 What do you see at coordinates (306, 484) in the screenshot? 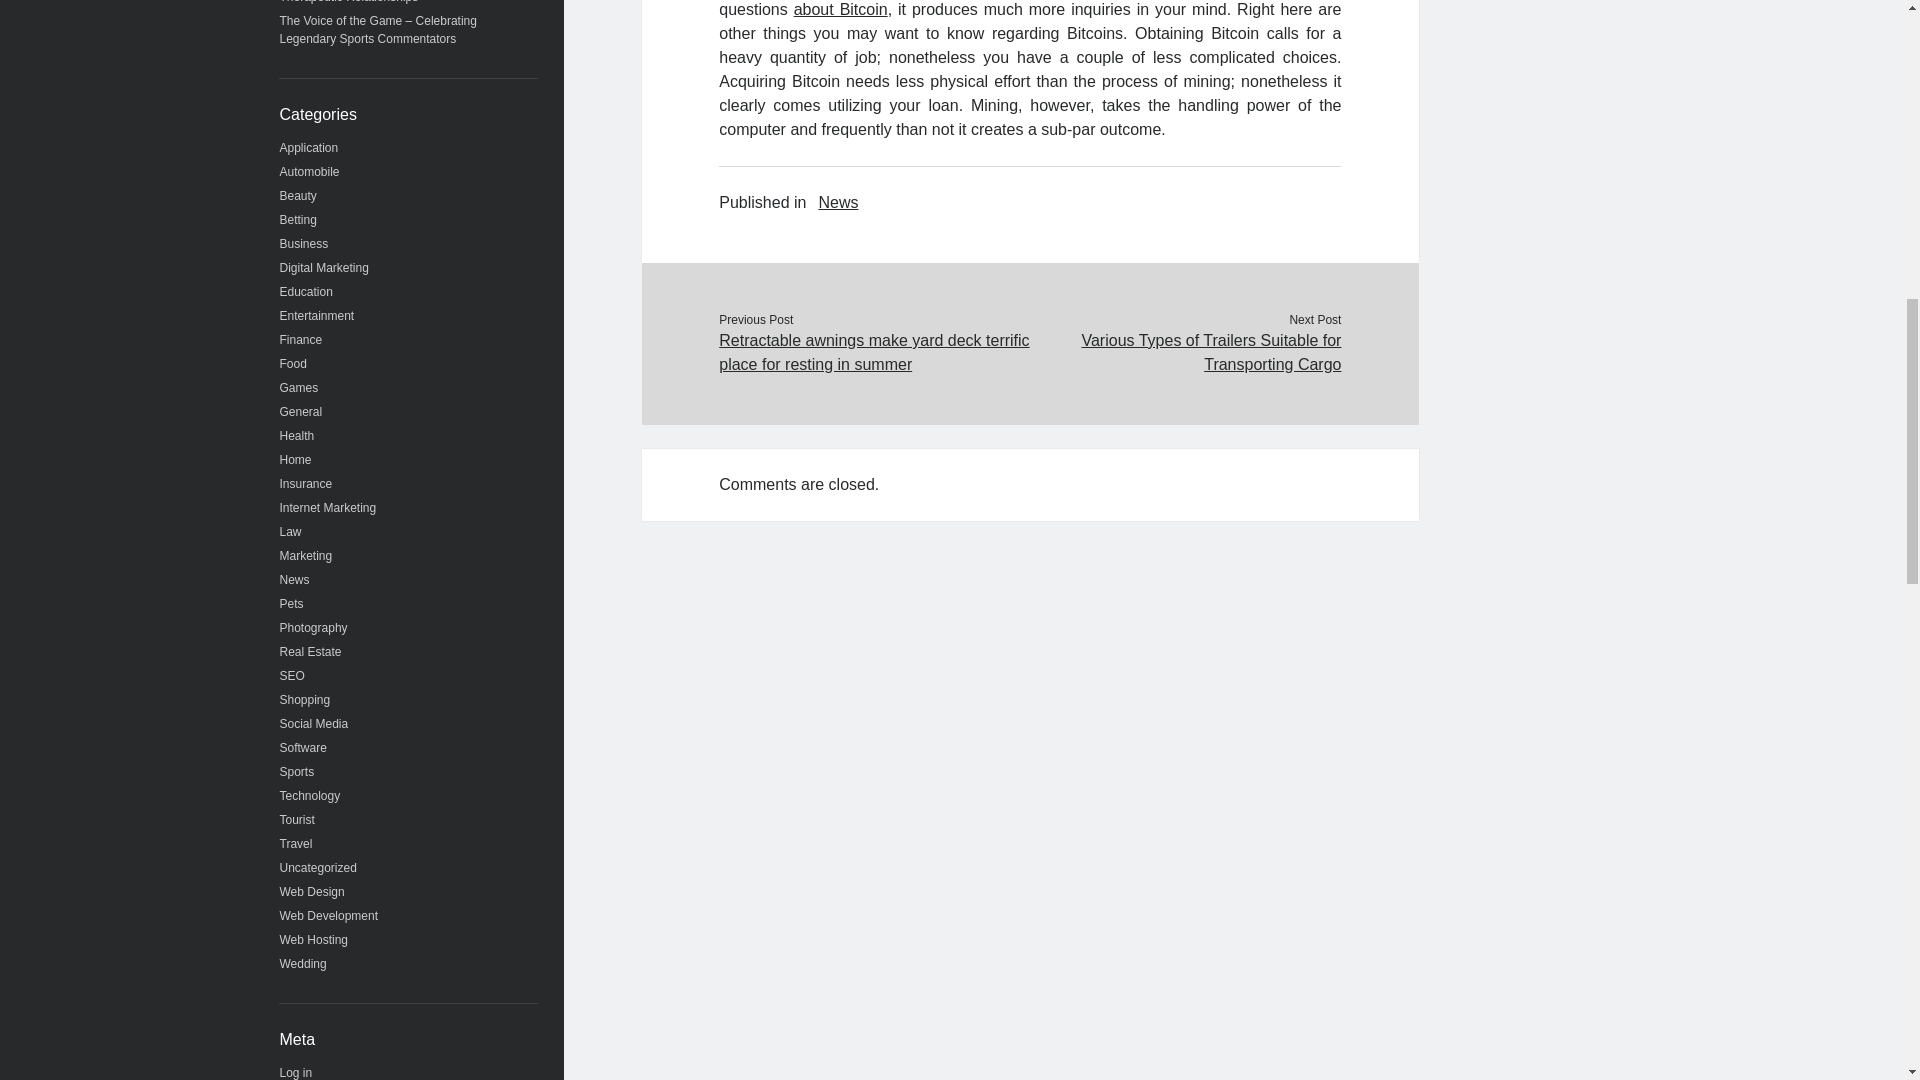
I see `Insurance` at bounding box center [306, 484].